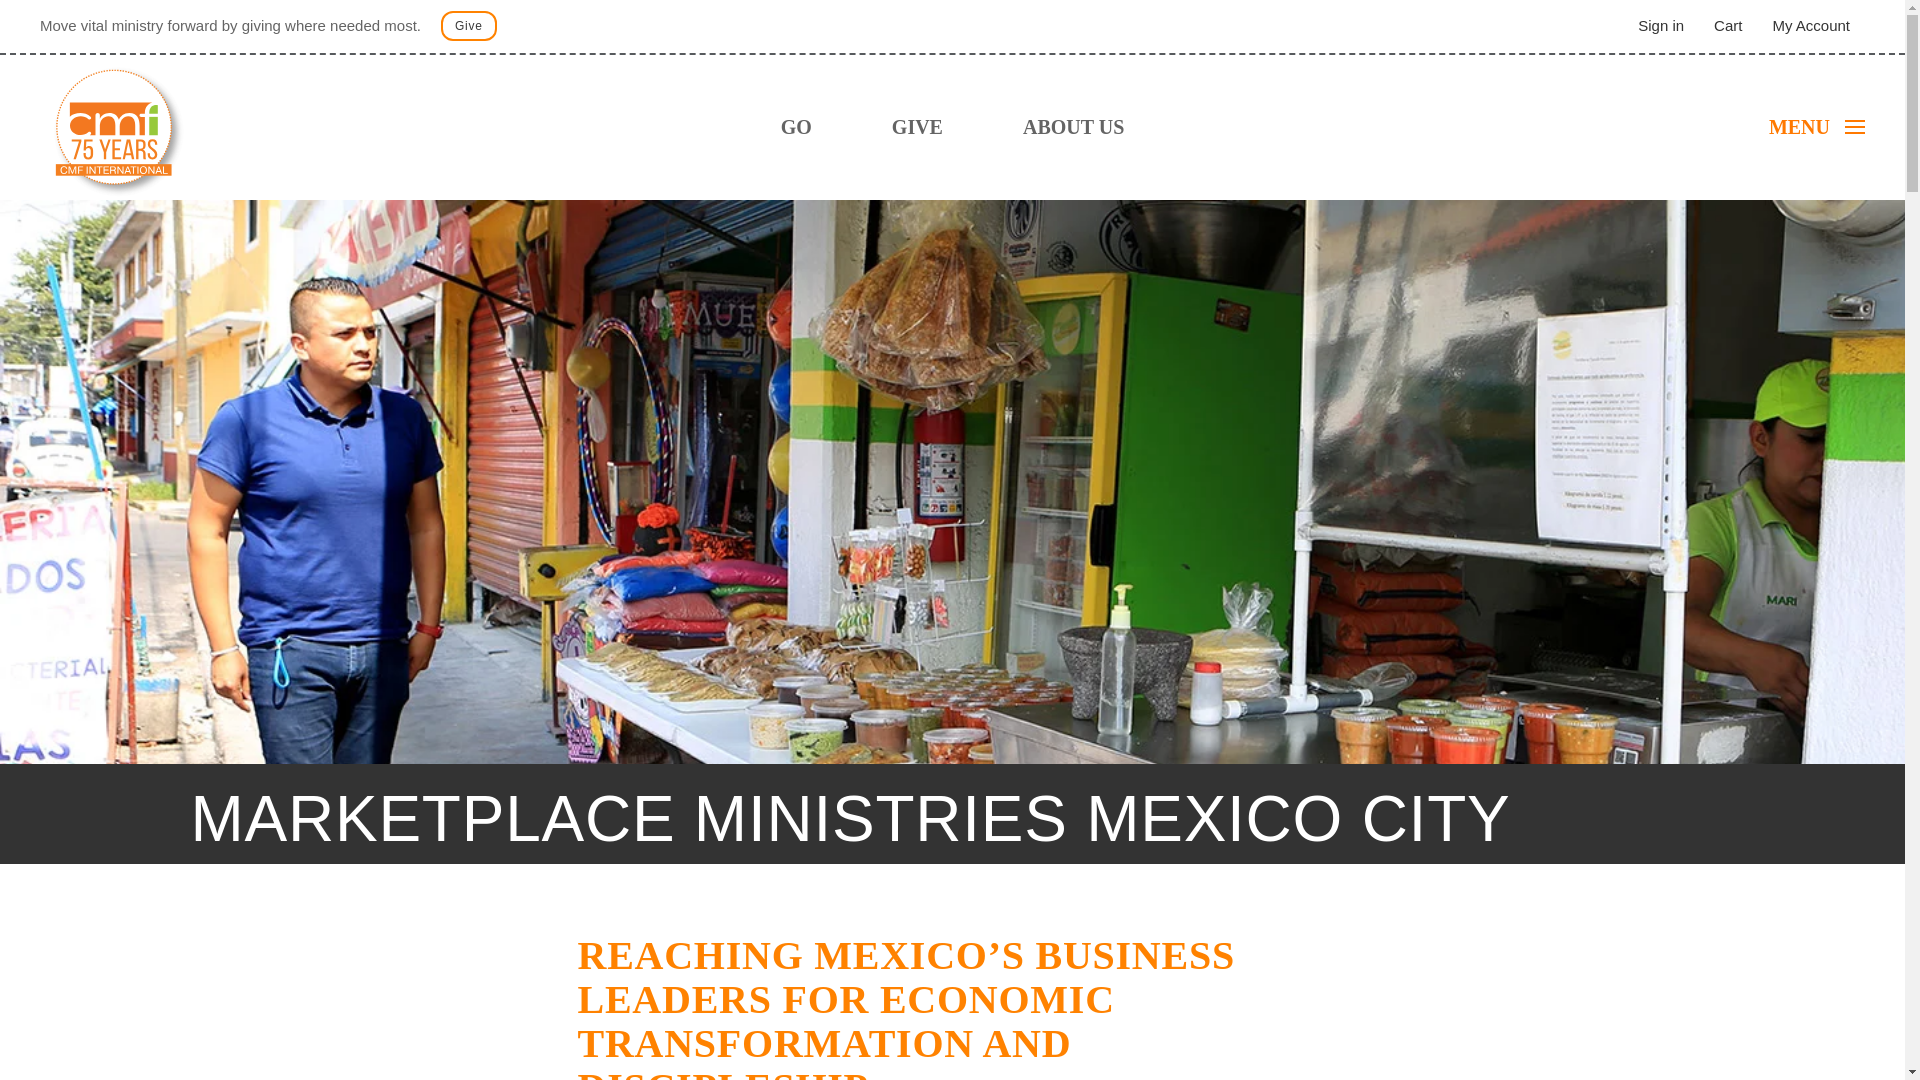  I want to click on My Account, so click(1811, 25).